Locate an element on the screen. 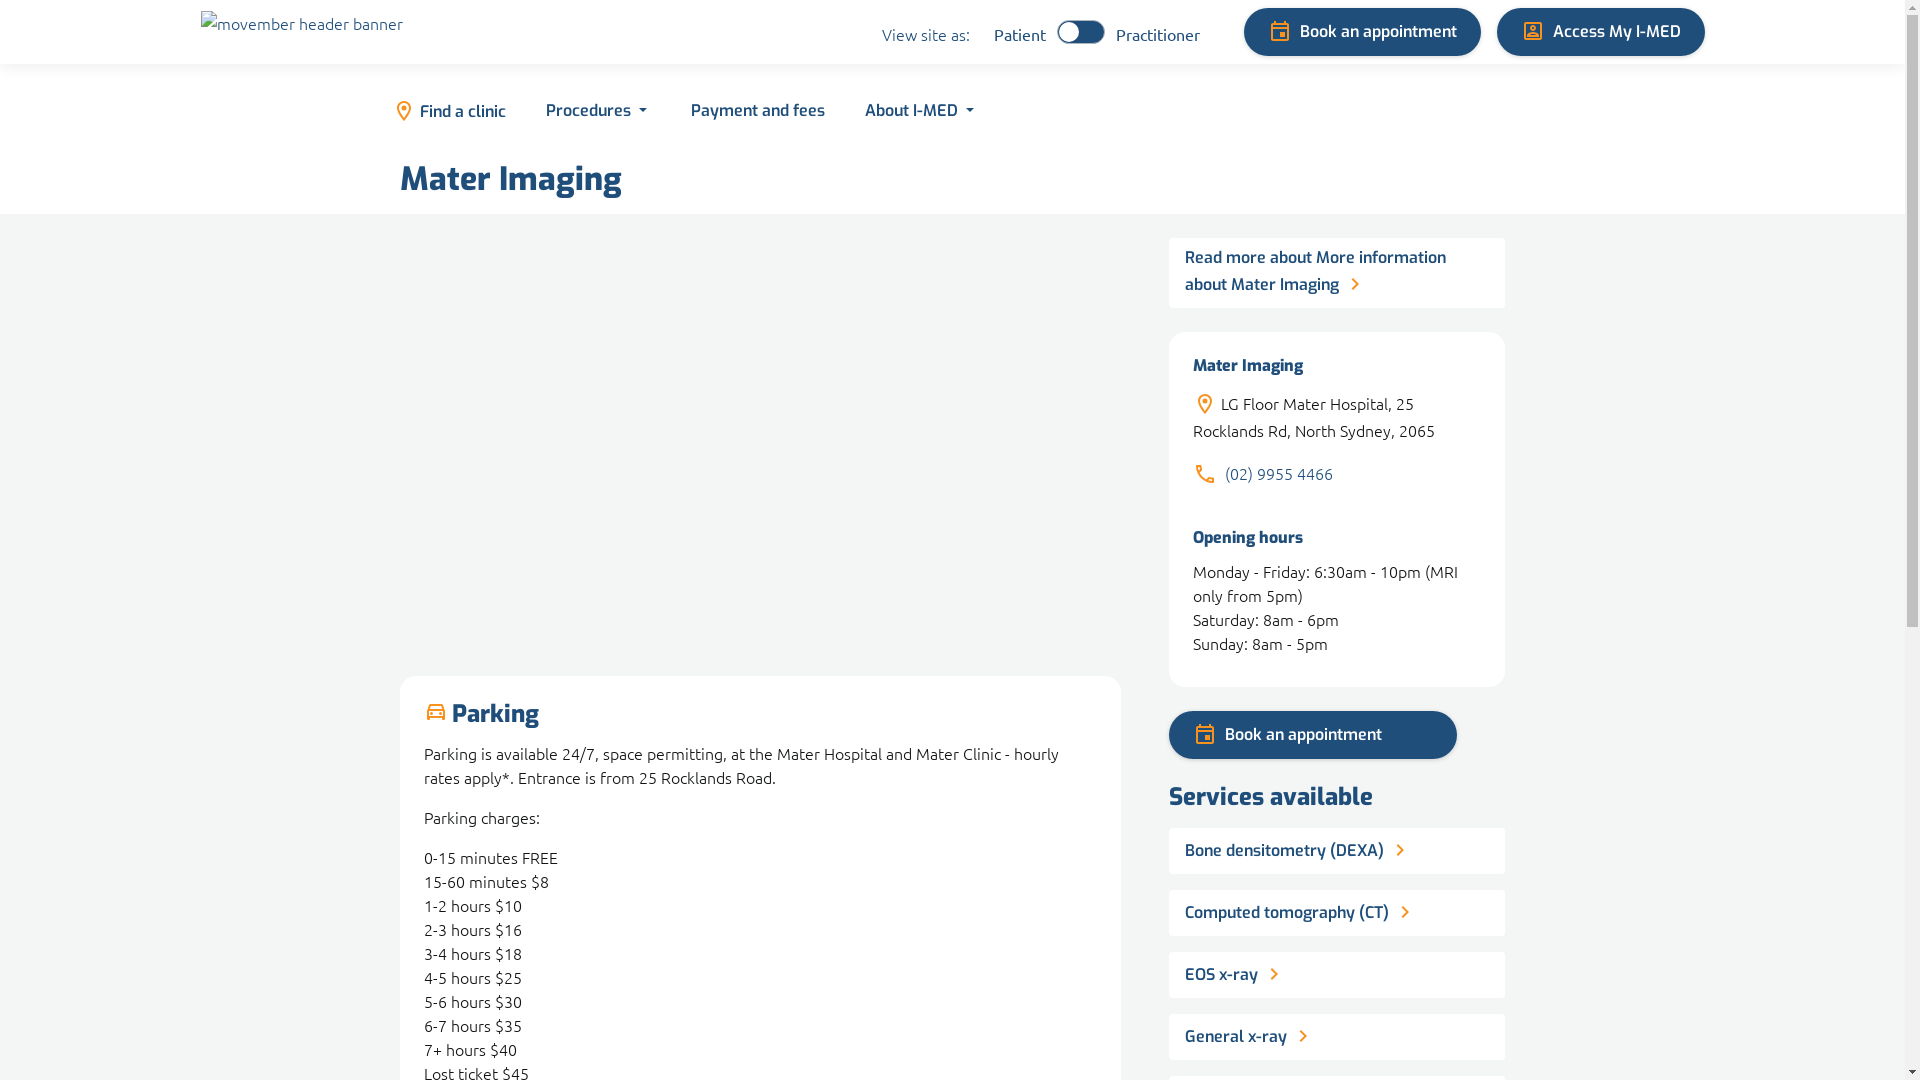 Image resolution: width=1920 pixels, height=1080 pixels. Access My I-MED is located at coordinates (1600, 32).